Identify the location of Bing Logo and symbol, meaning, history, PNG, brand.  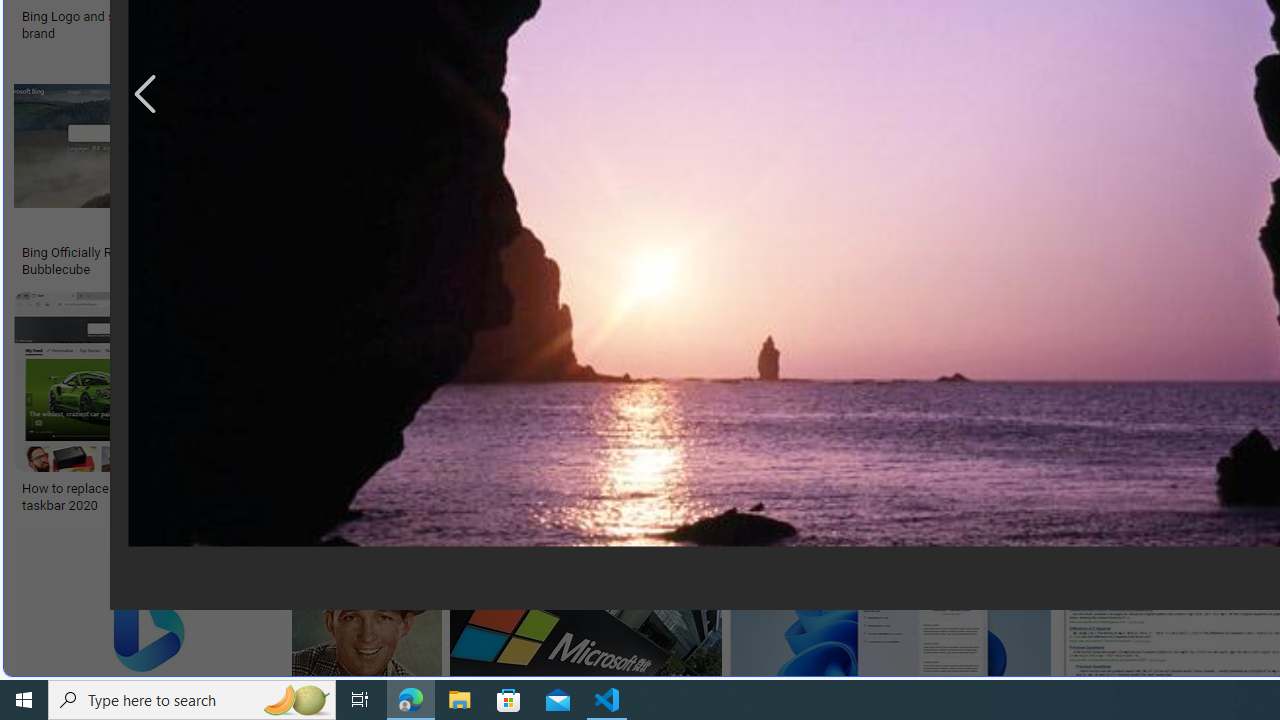
(170, 24).